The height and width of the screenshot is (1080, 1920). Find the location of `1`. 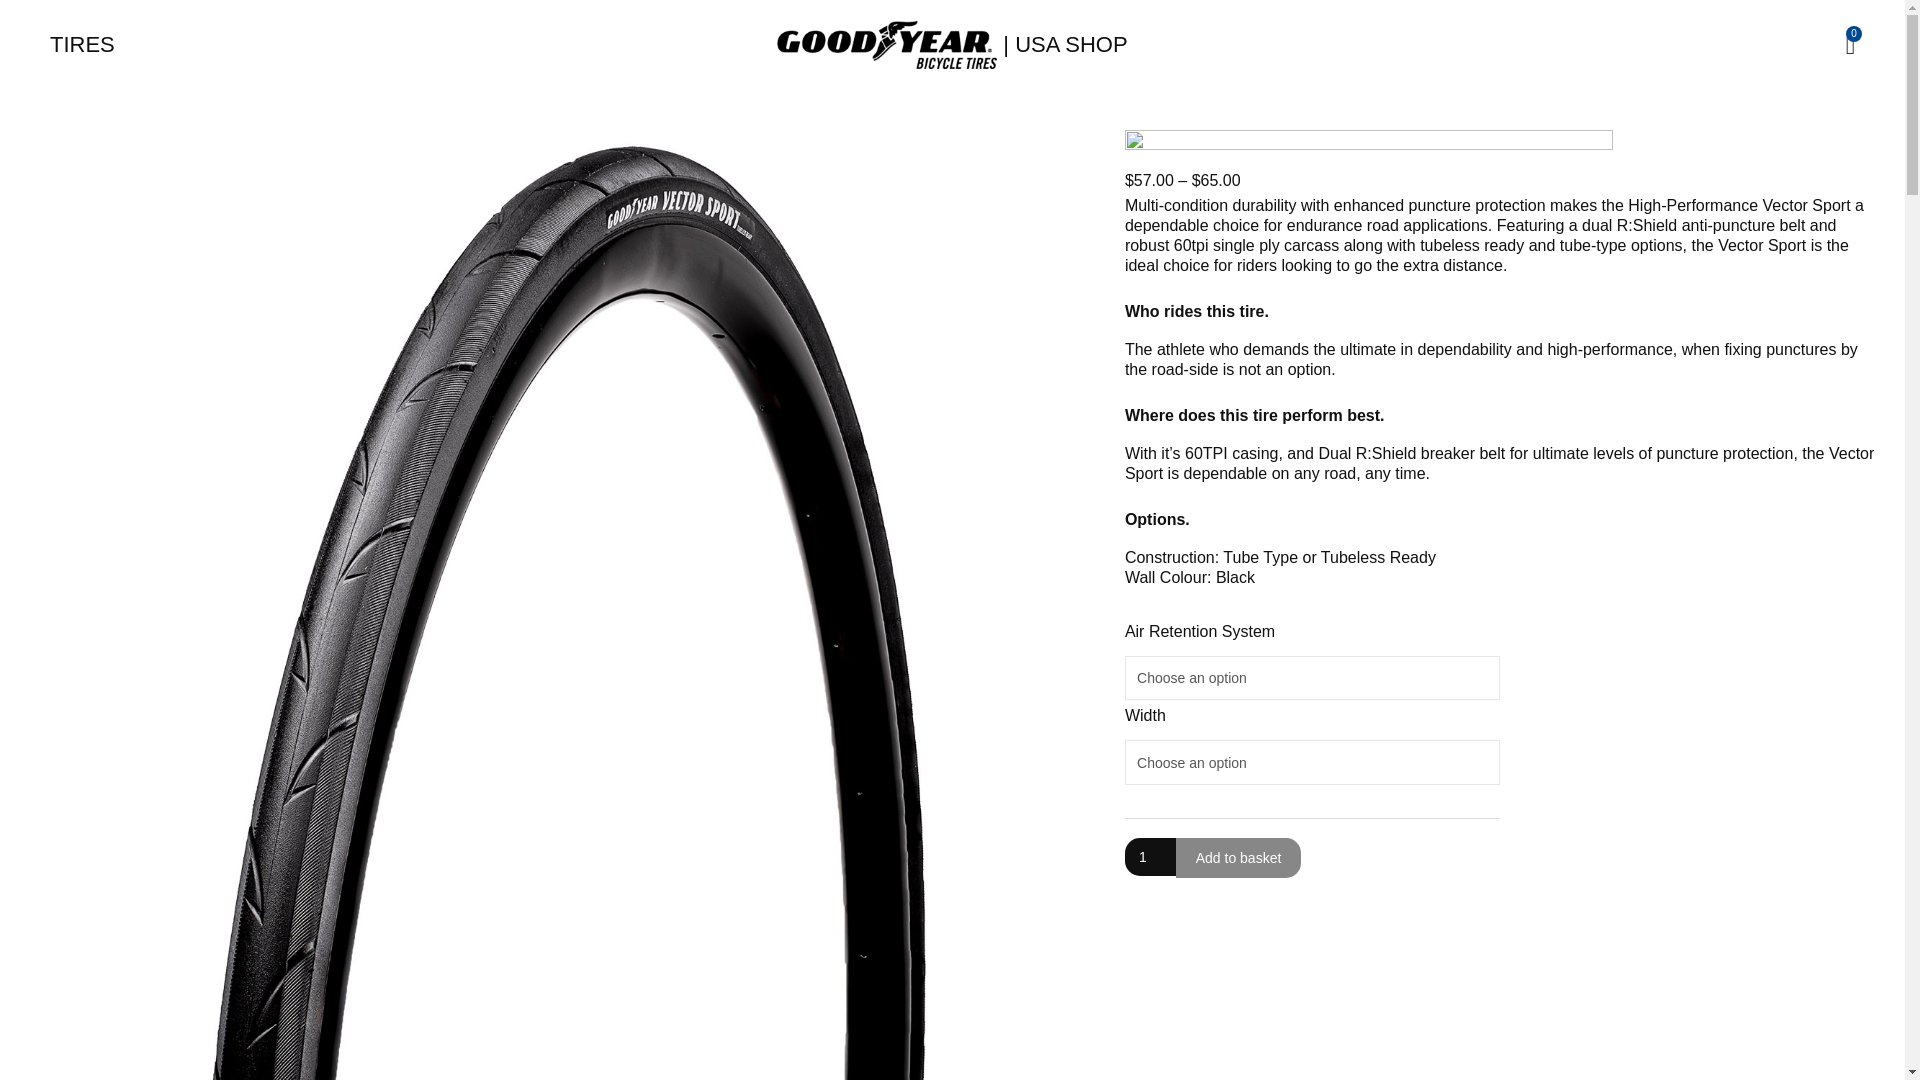

1 is located at coordinates (1150, 856).